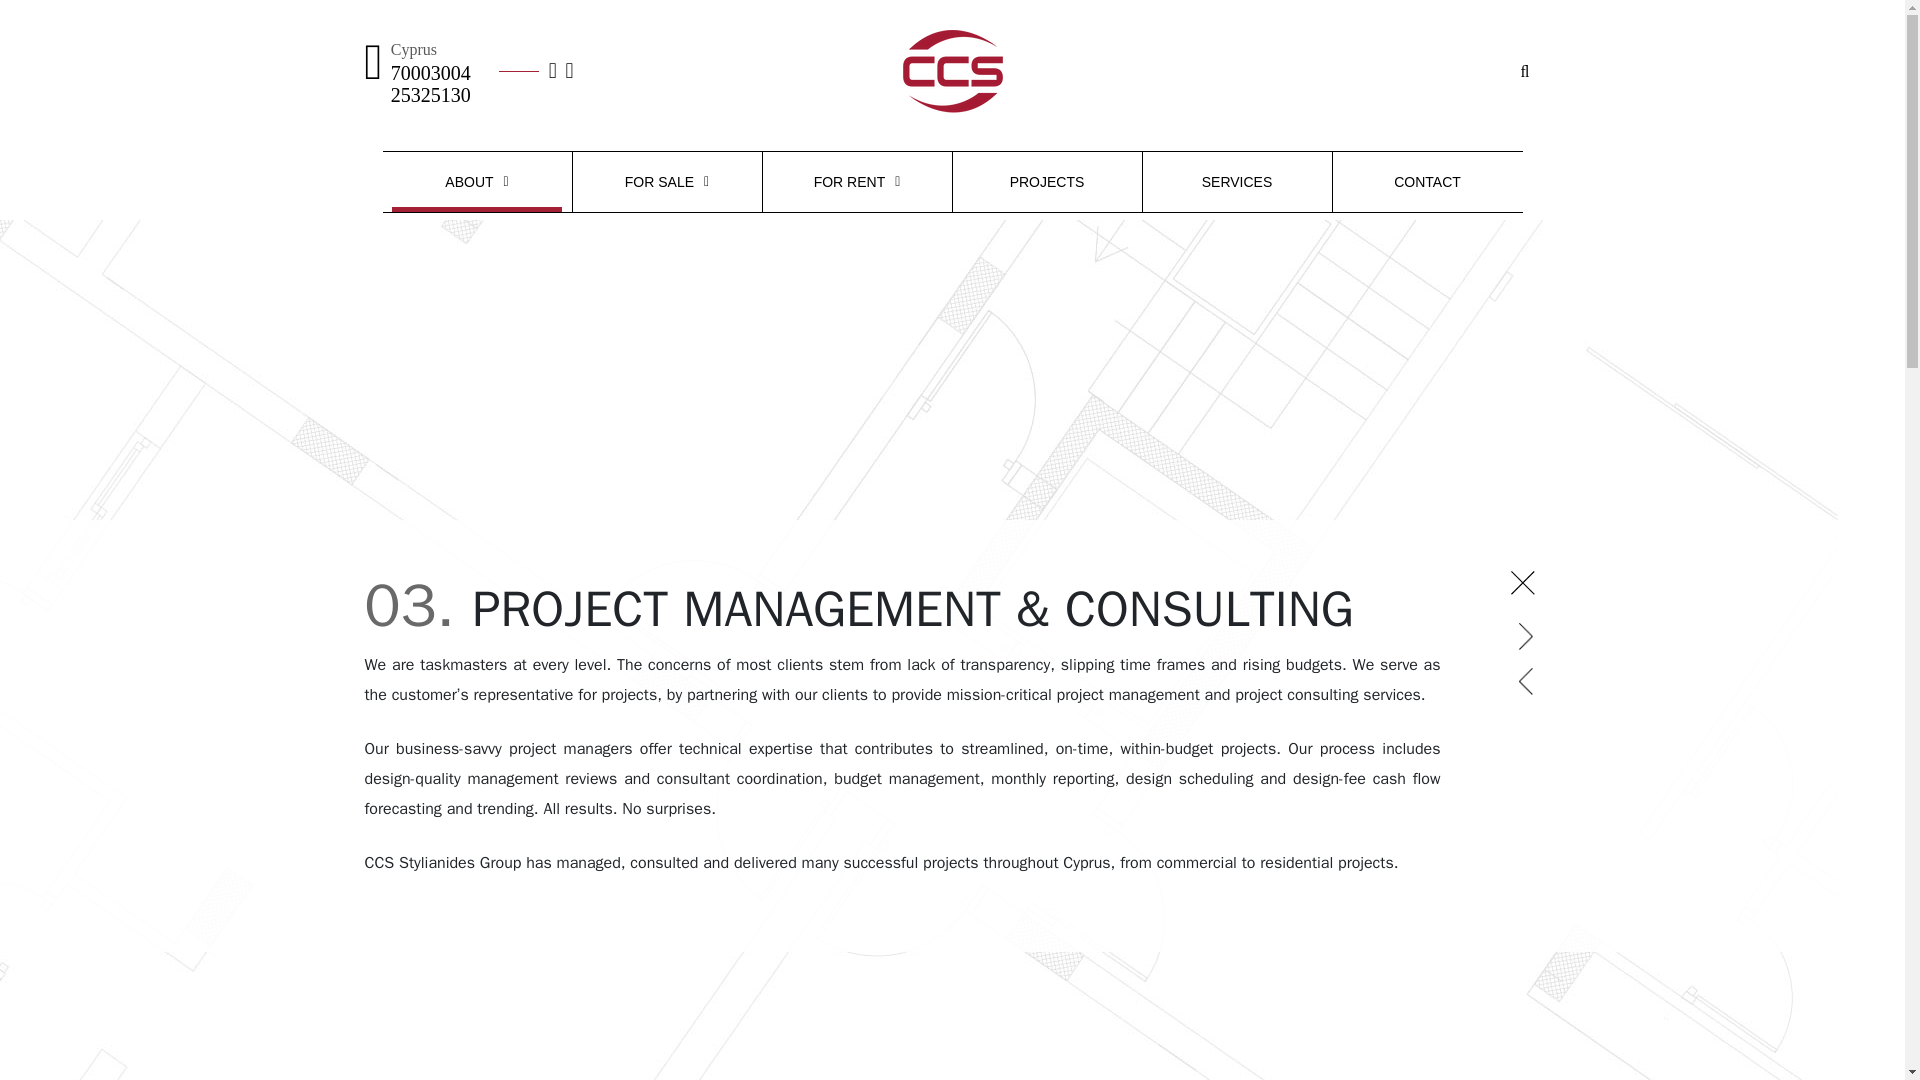 This screenshot has width=1920, height=1080. What do you see at coordinates (666, 182) in the screenshot?
I see `FOR SALE` at bounding box center [666, 182].